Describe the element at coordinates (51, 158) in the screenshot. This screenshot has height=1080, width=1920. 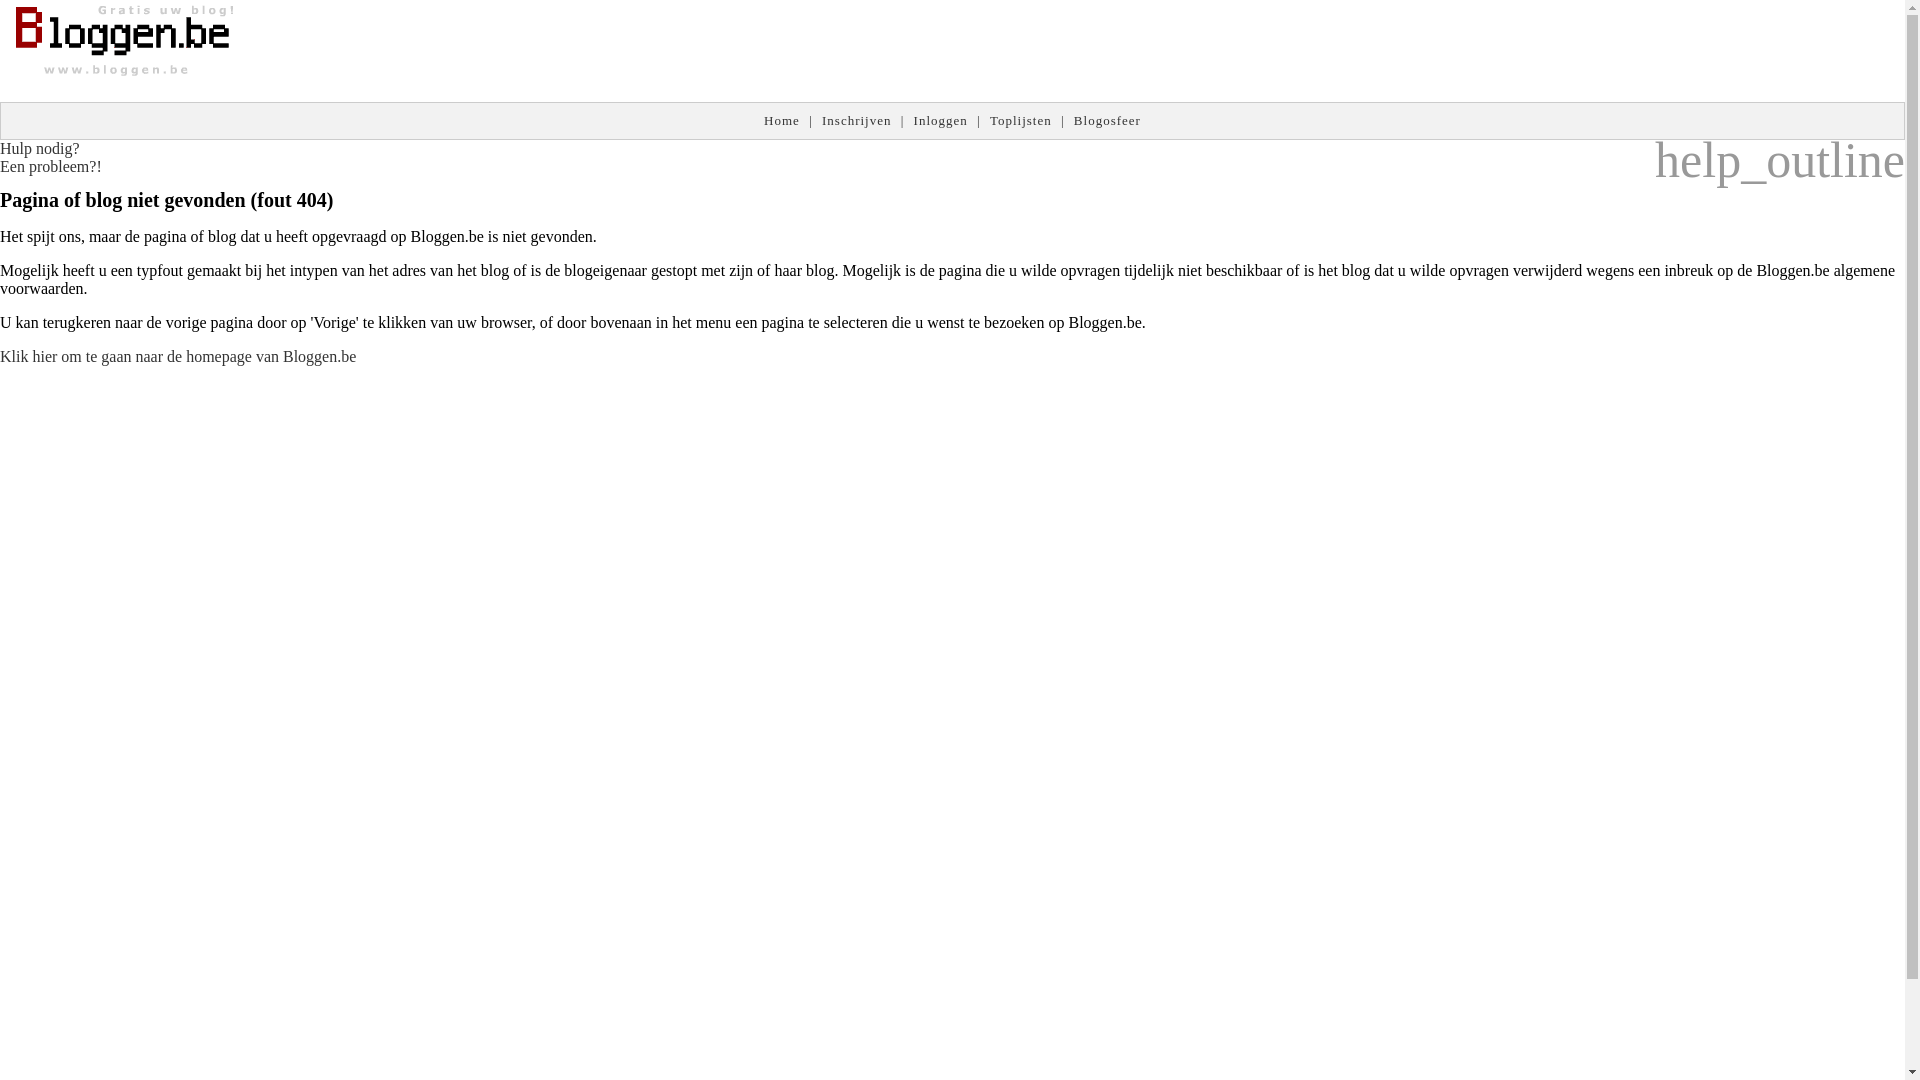
I see `help_outline
Hulp nodig?
Een probleem?!` at that location.